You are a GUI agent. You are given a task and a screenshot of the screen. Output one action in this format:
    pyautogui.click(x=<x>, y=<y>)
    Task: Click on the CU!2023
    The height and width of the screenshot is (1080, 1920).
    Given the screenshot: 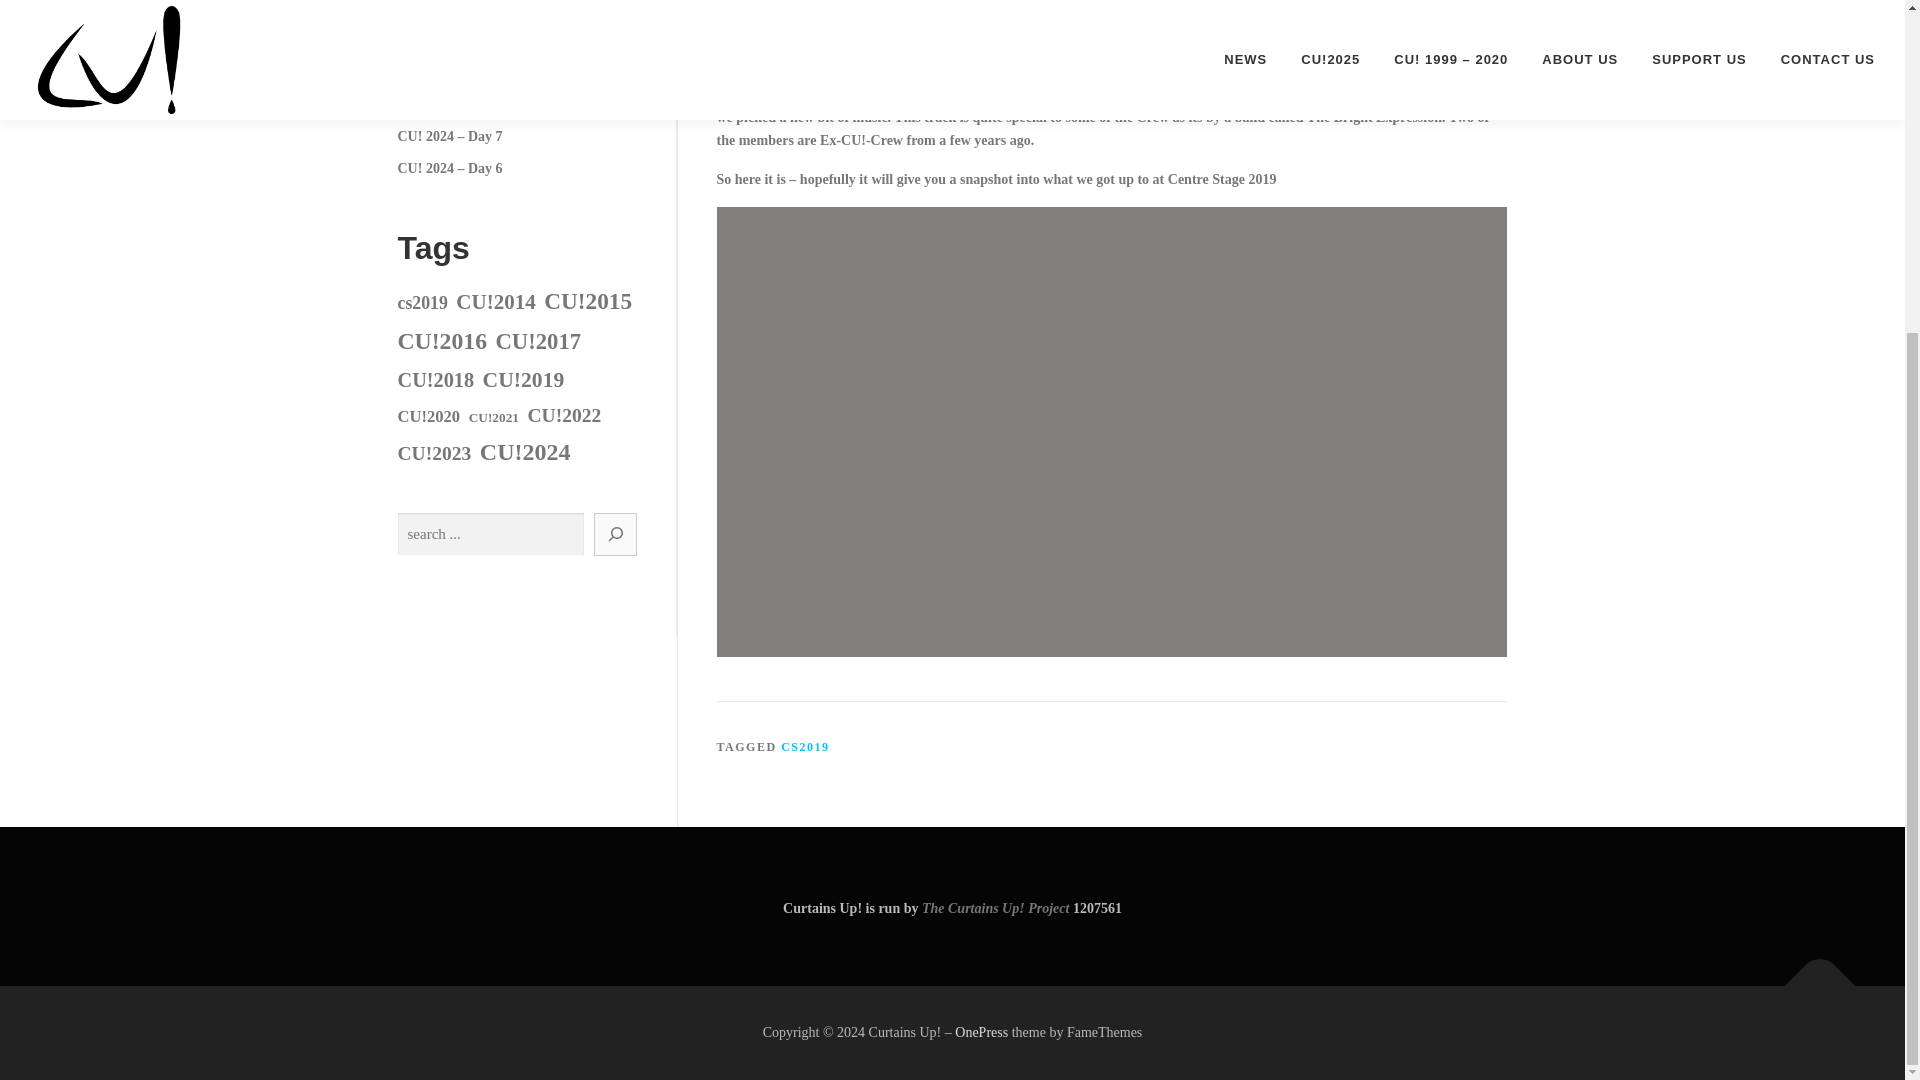 What is the action you would take?
    pyautogui.click(x=434, y=453)
    